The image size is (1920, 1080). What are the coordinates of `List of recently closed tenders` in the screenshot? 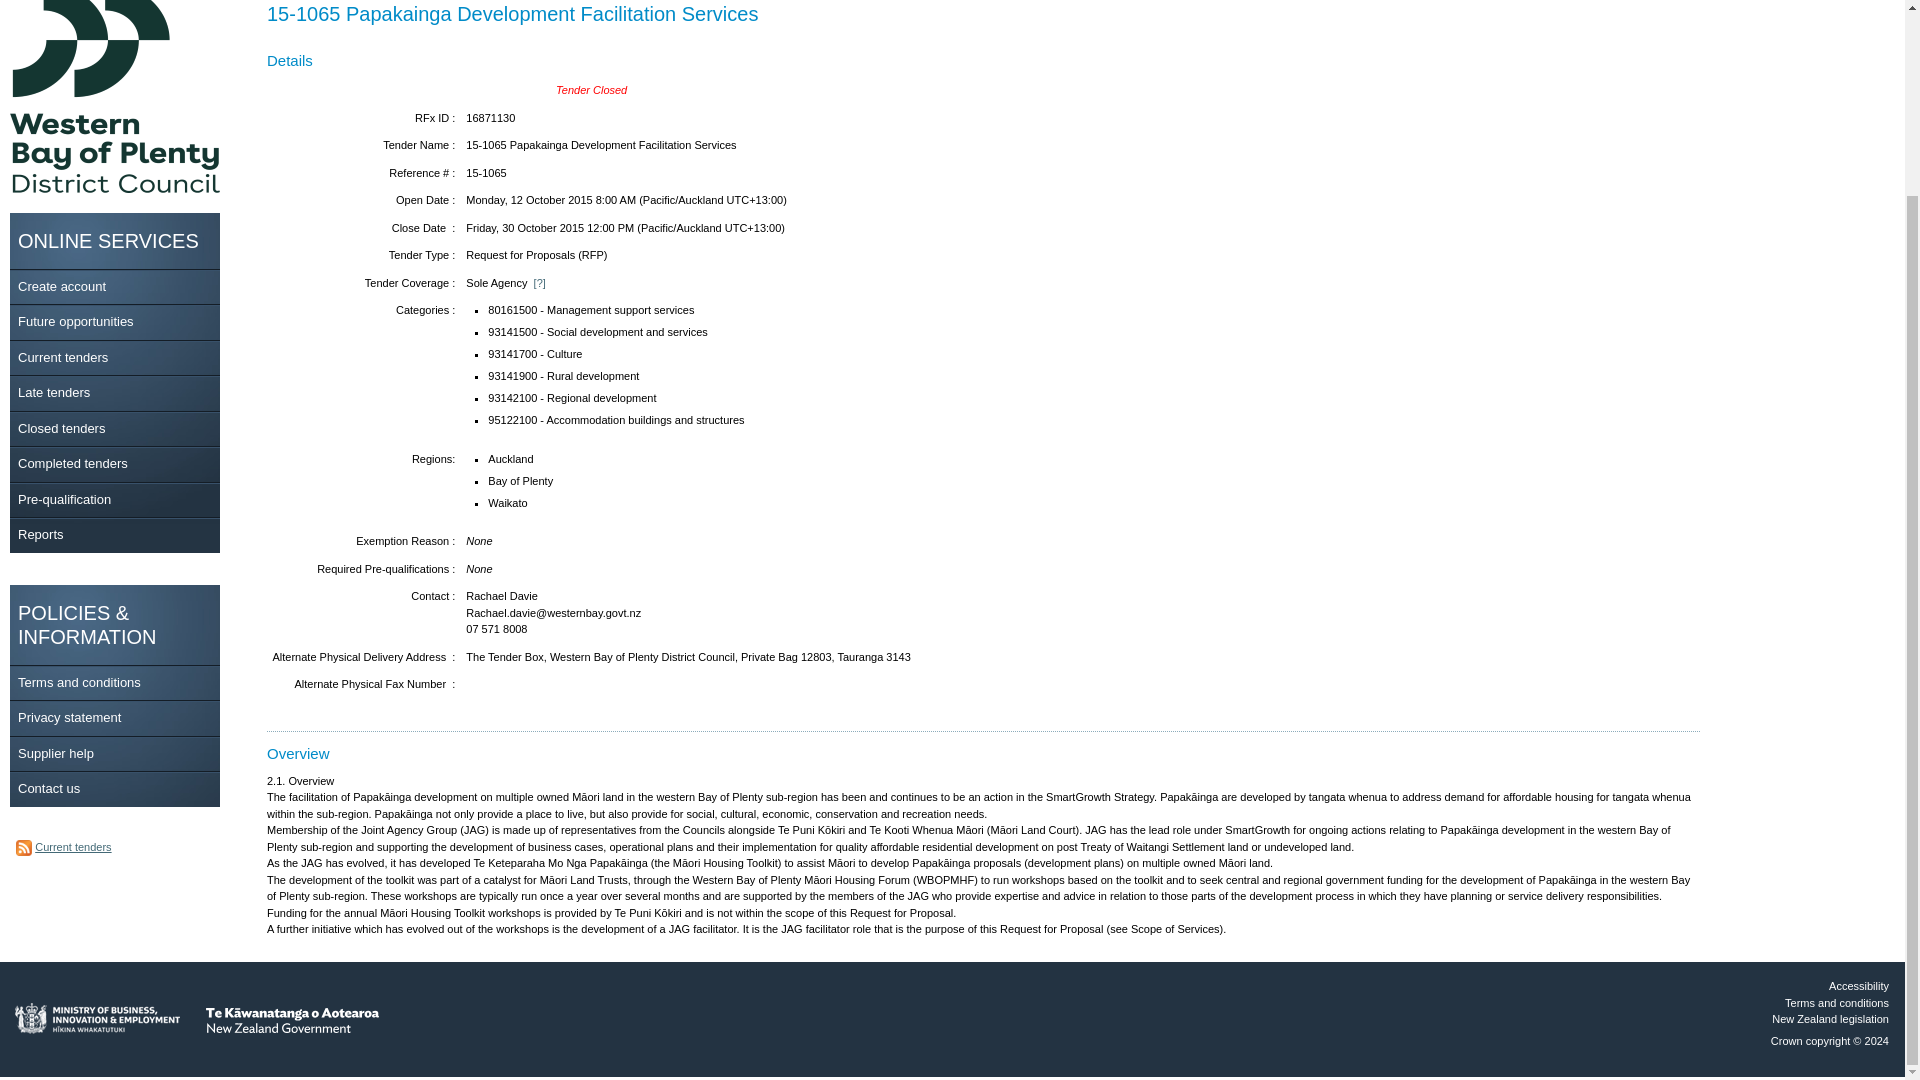 It's located at (61, 428).